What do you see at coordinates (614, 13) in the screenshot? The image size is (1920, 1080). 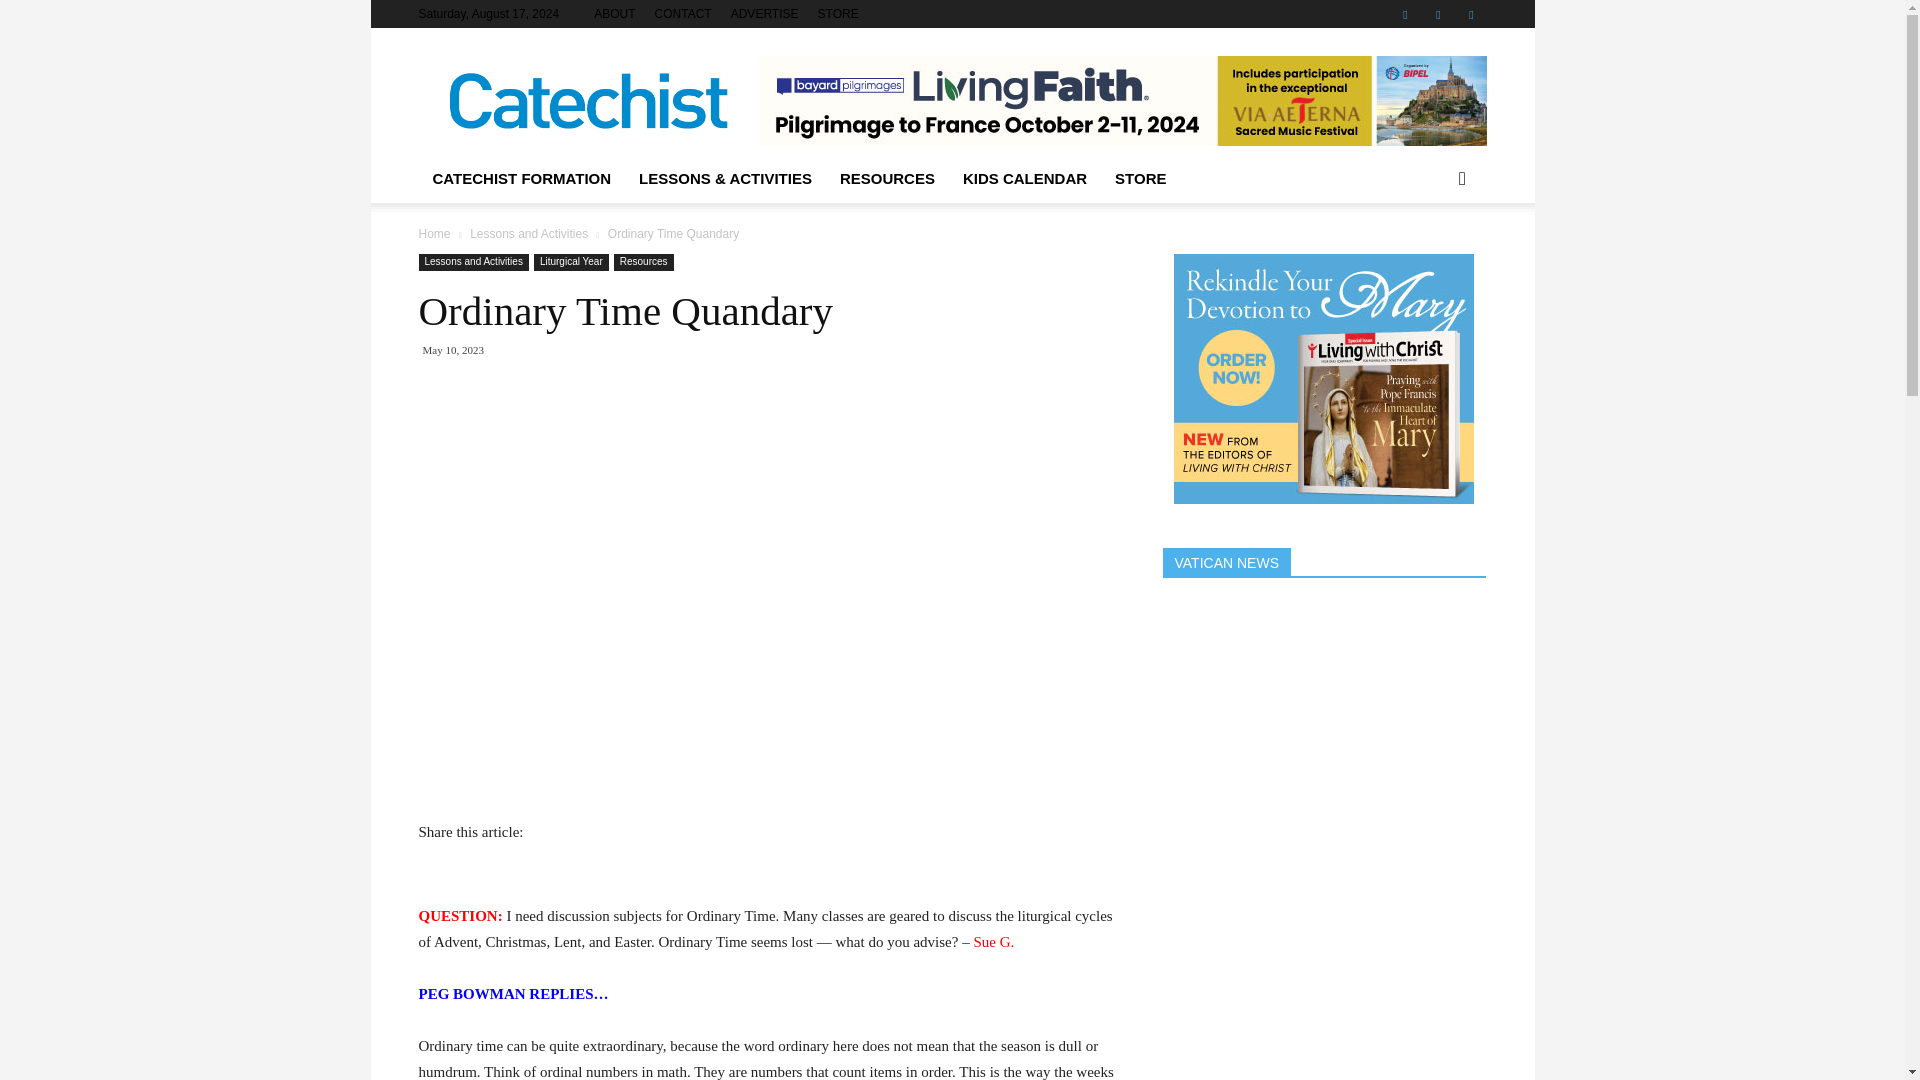 I see `ABOUT` at bounding box center [614, 13].